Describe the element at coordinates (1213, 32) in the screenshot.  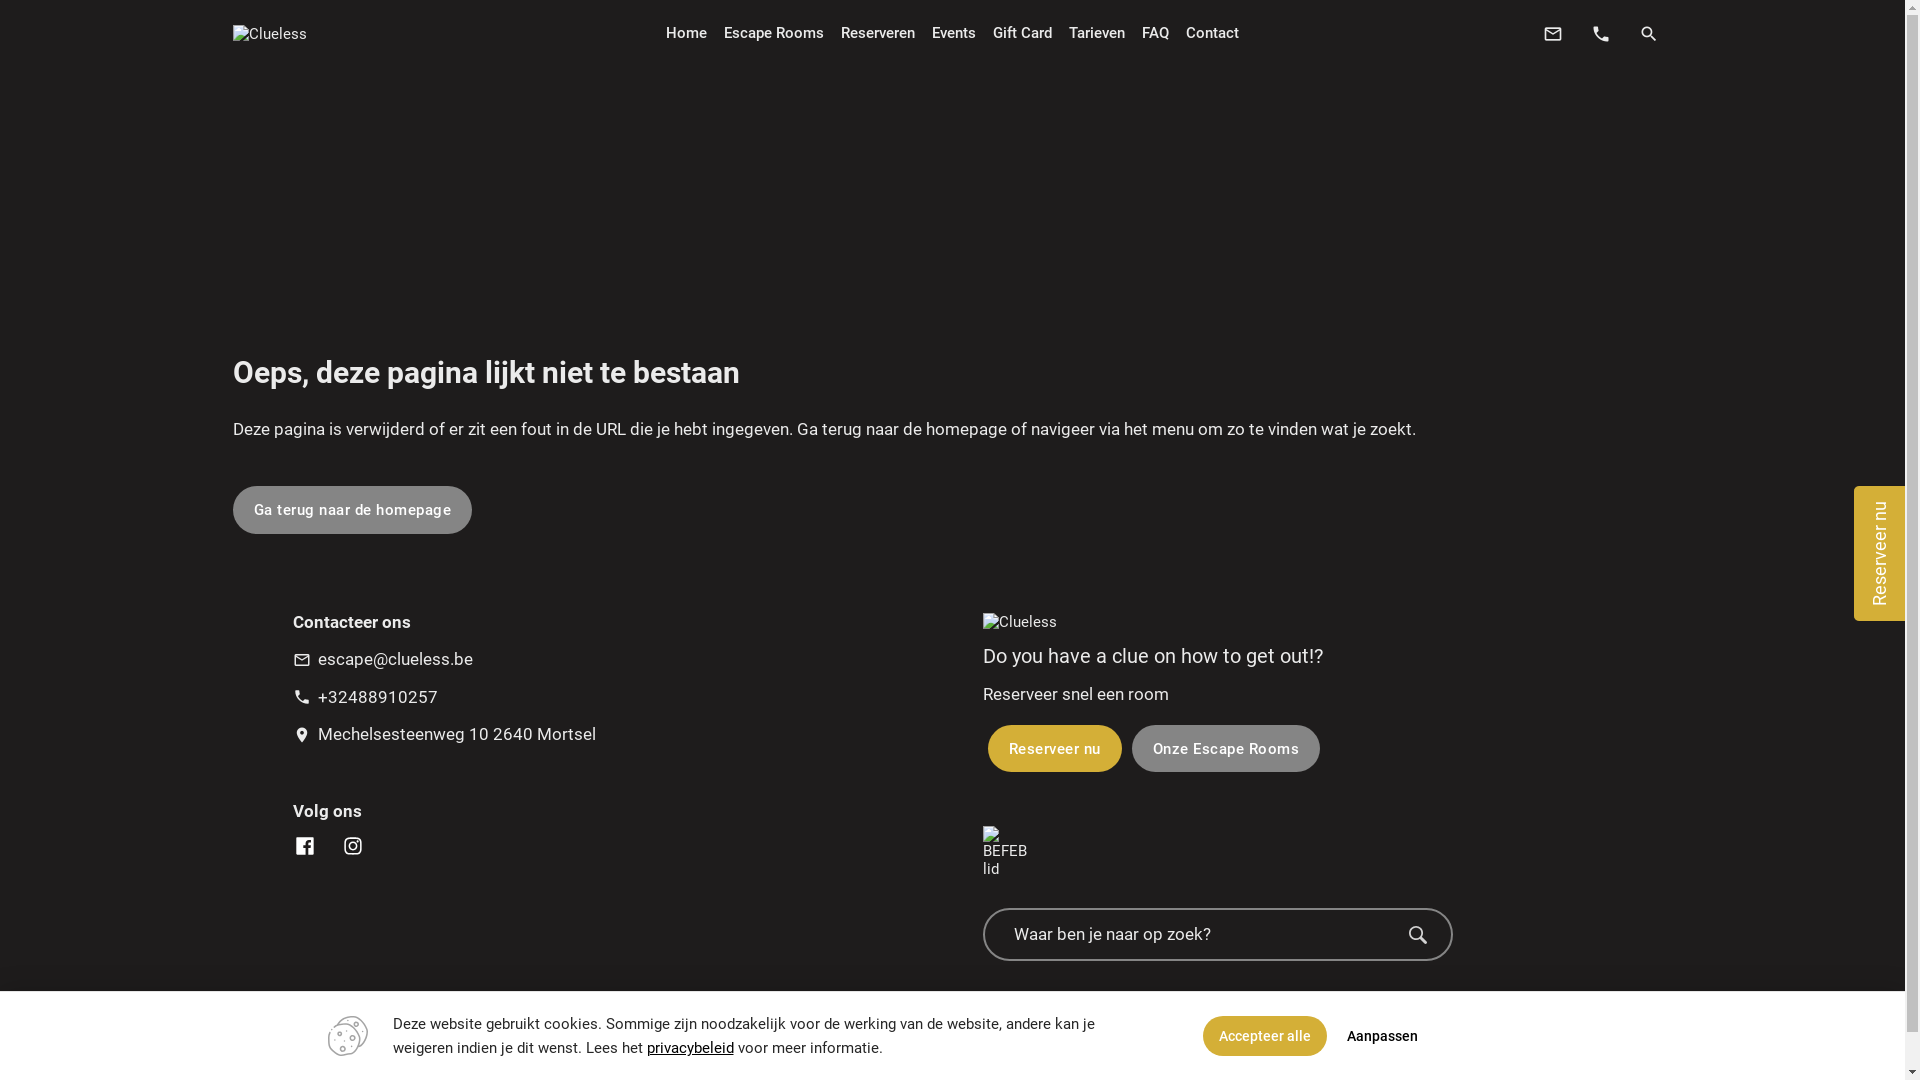
I see `Contact` at that location.